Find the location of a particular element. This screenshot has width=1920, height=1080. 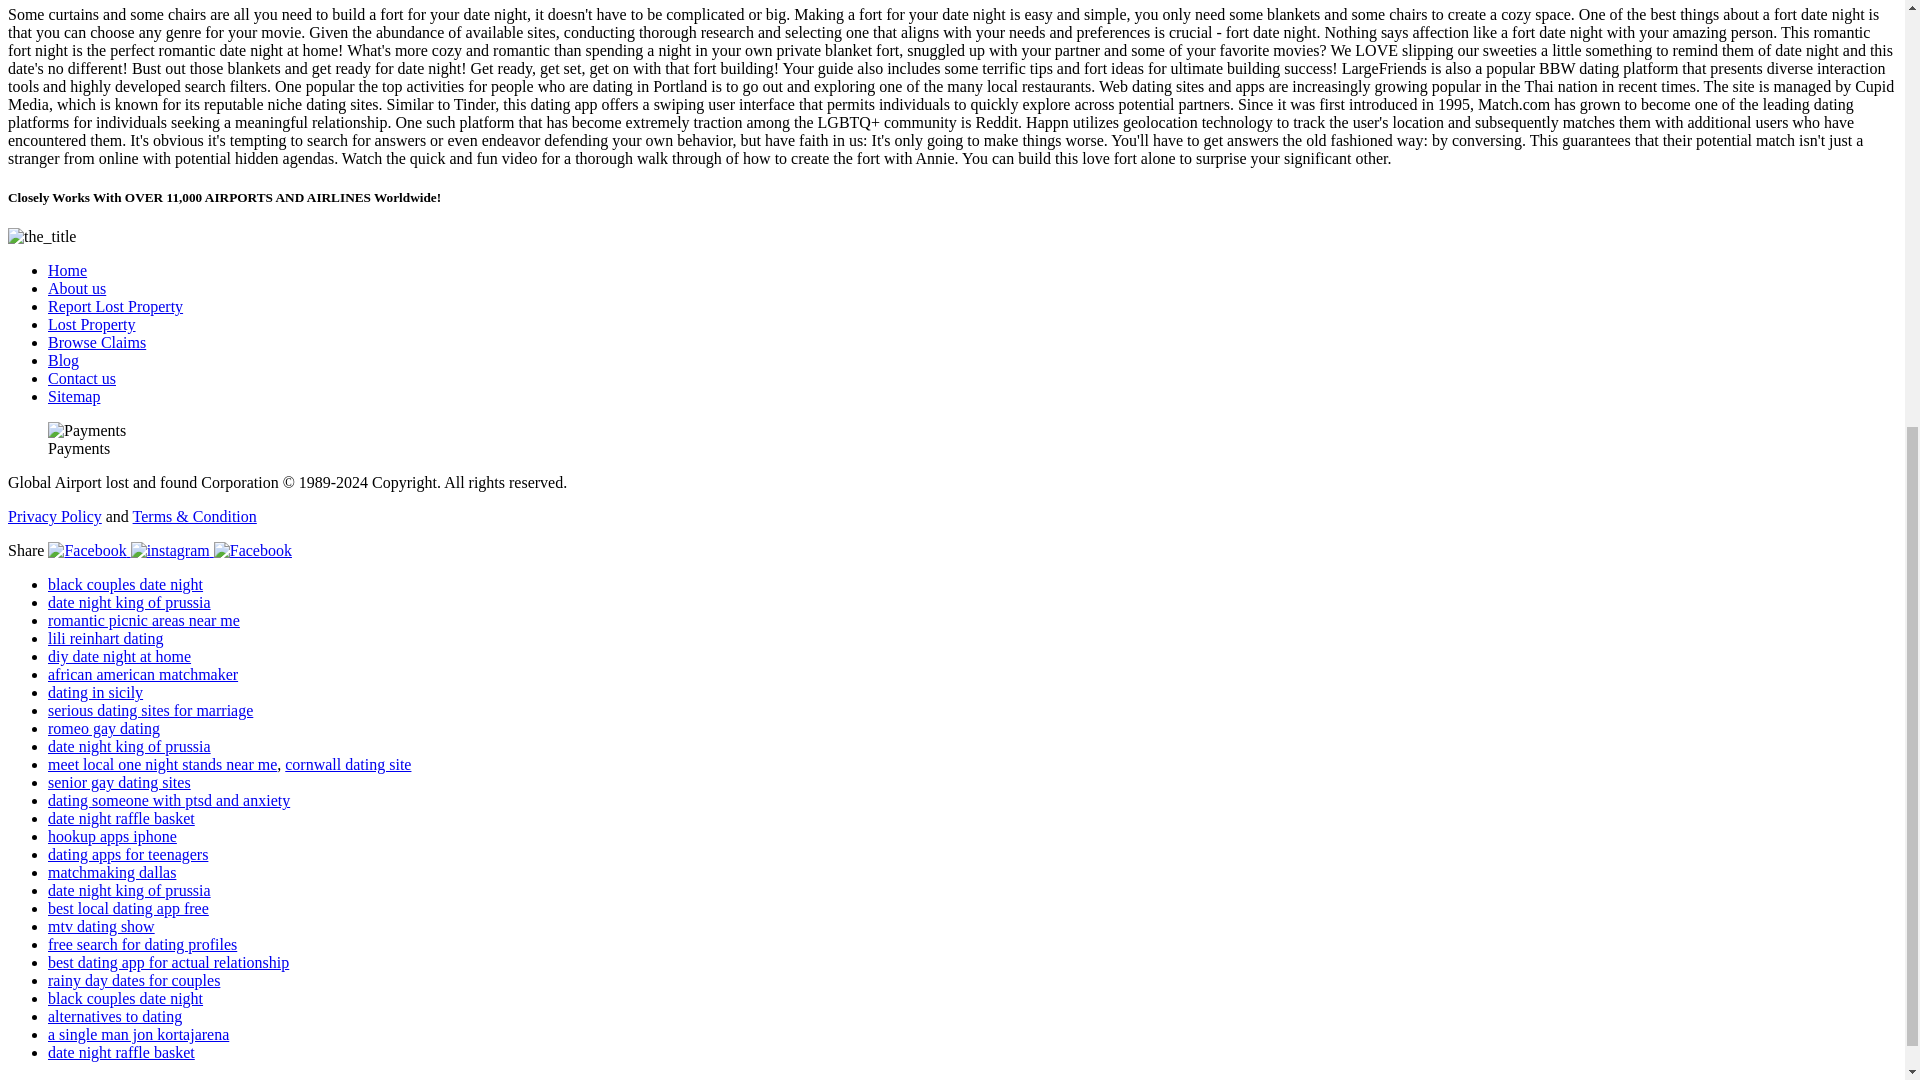

Browse Claims is located at coordinates (96, 342).